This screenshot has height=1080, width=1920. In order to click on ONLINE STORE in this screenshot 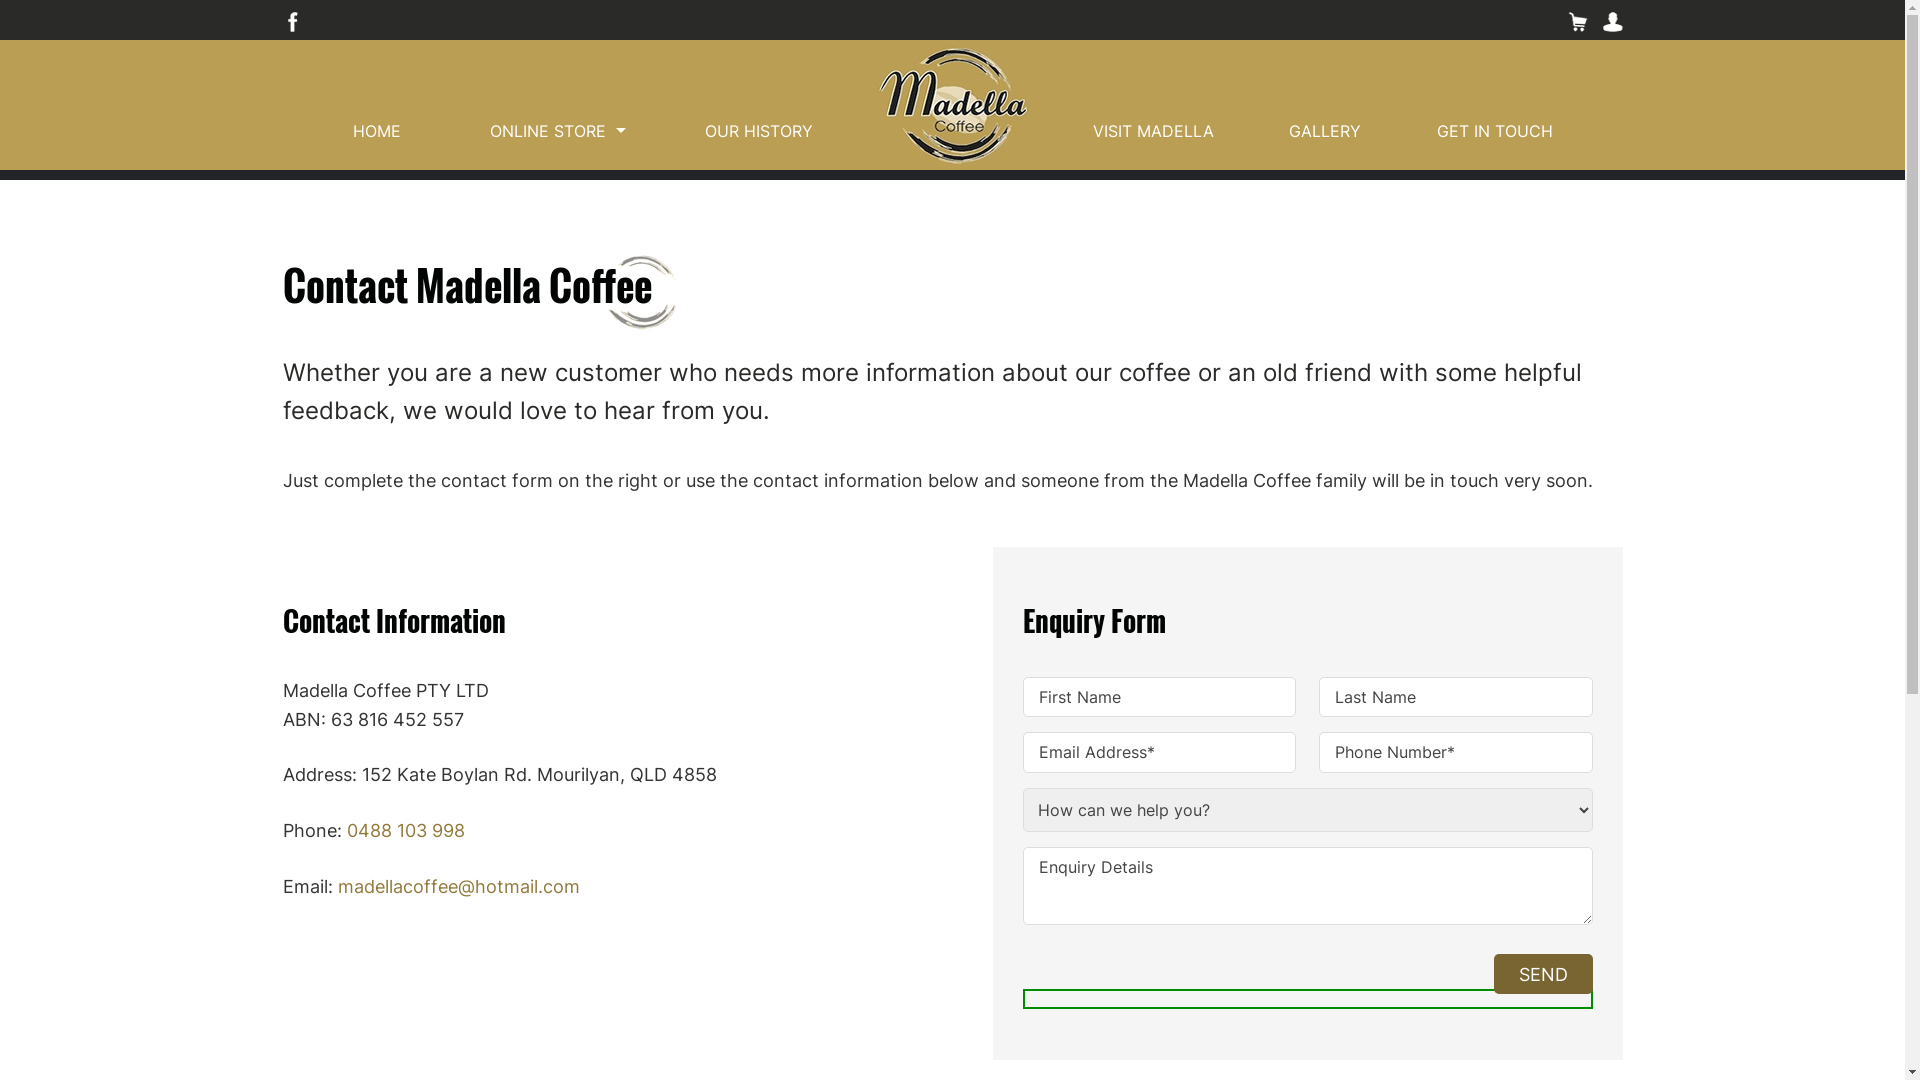, I will do `click(548, 134)`.